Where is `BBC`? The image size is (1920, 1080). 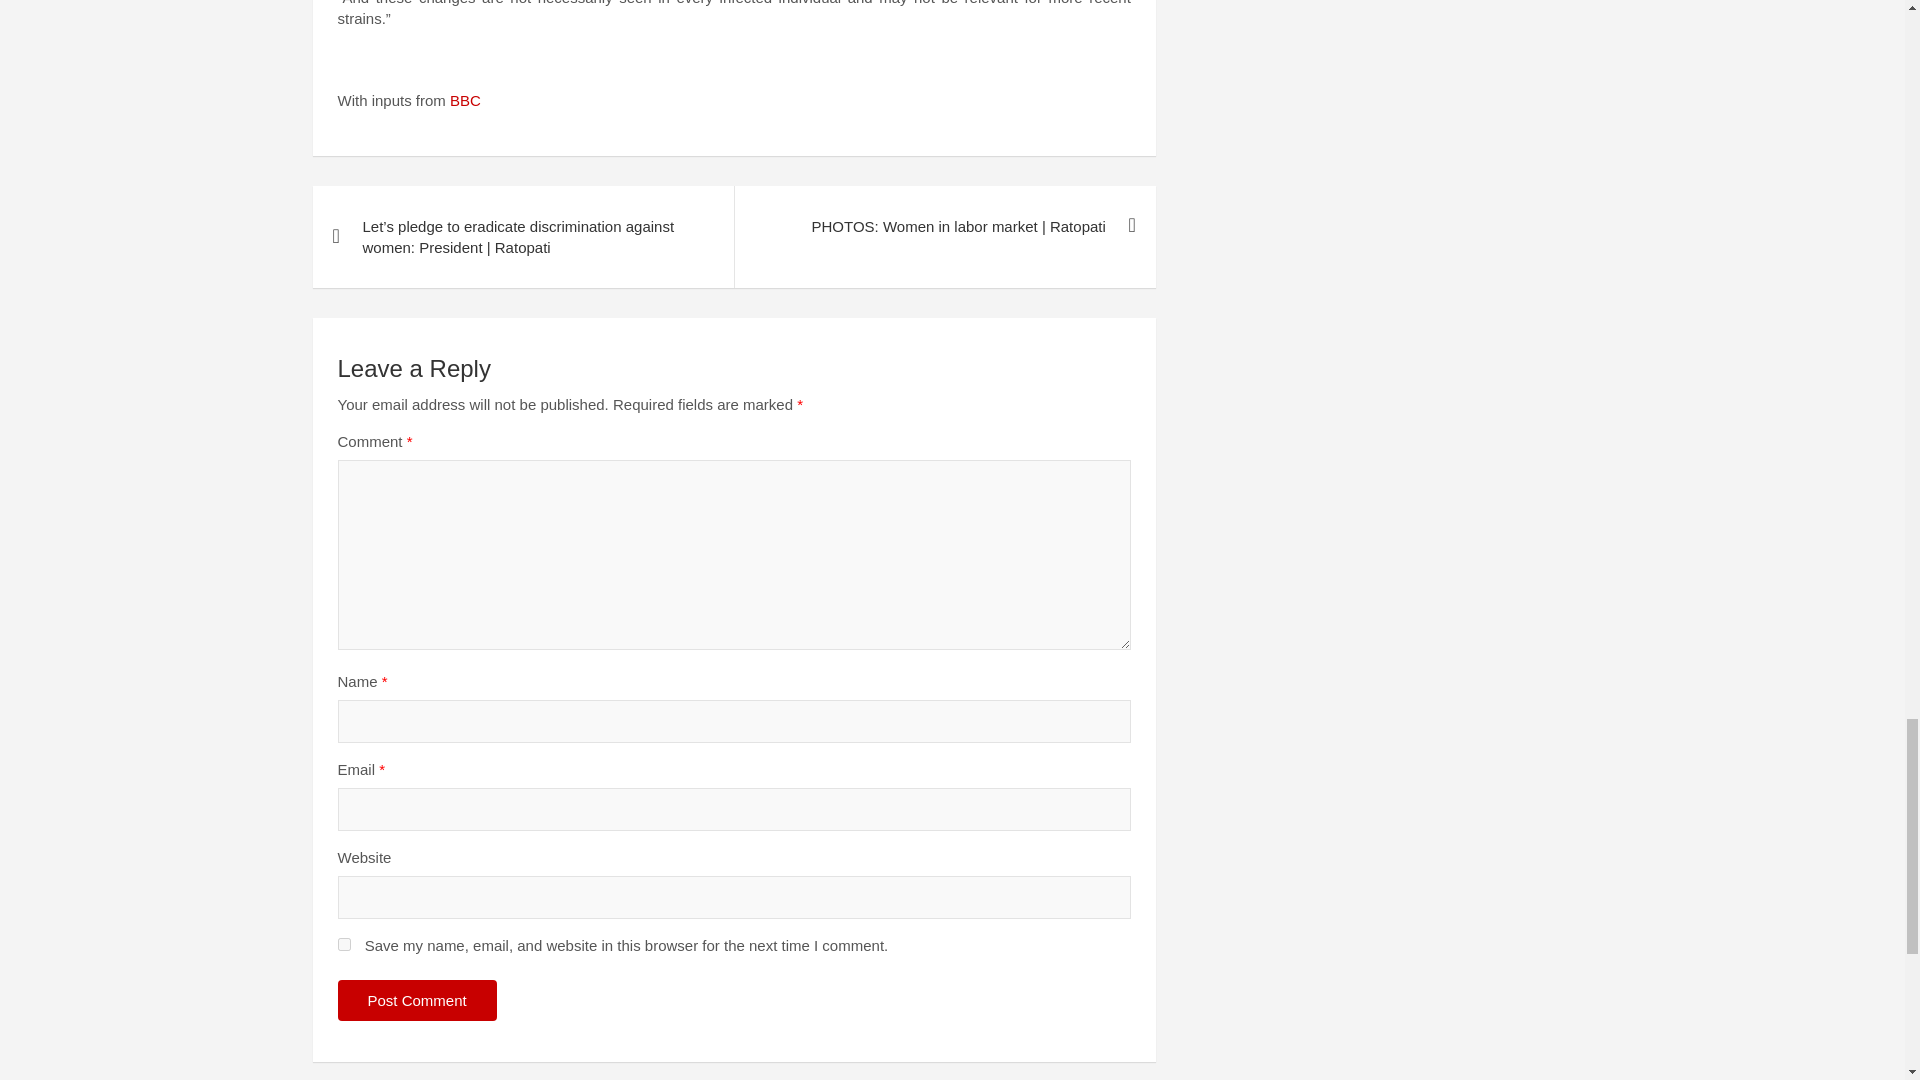
BBC is located at coordinates (465, 100).